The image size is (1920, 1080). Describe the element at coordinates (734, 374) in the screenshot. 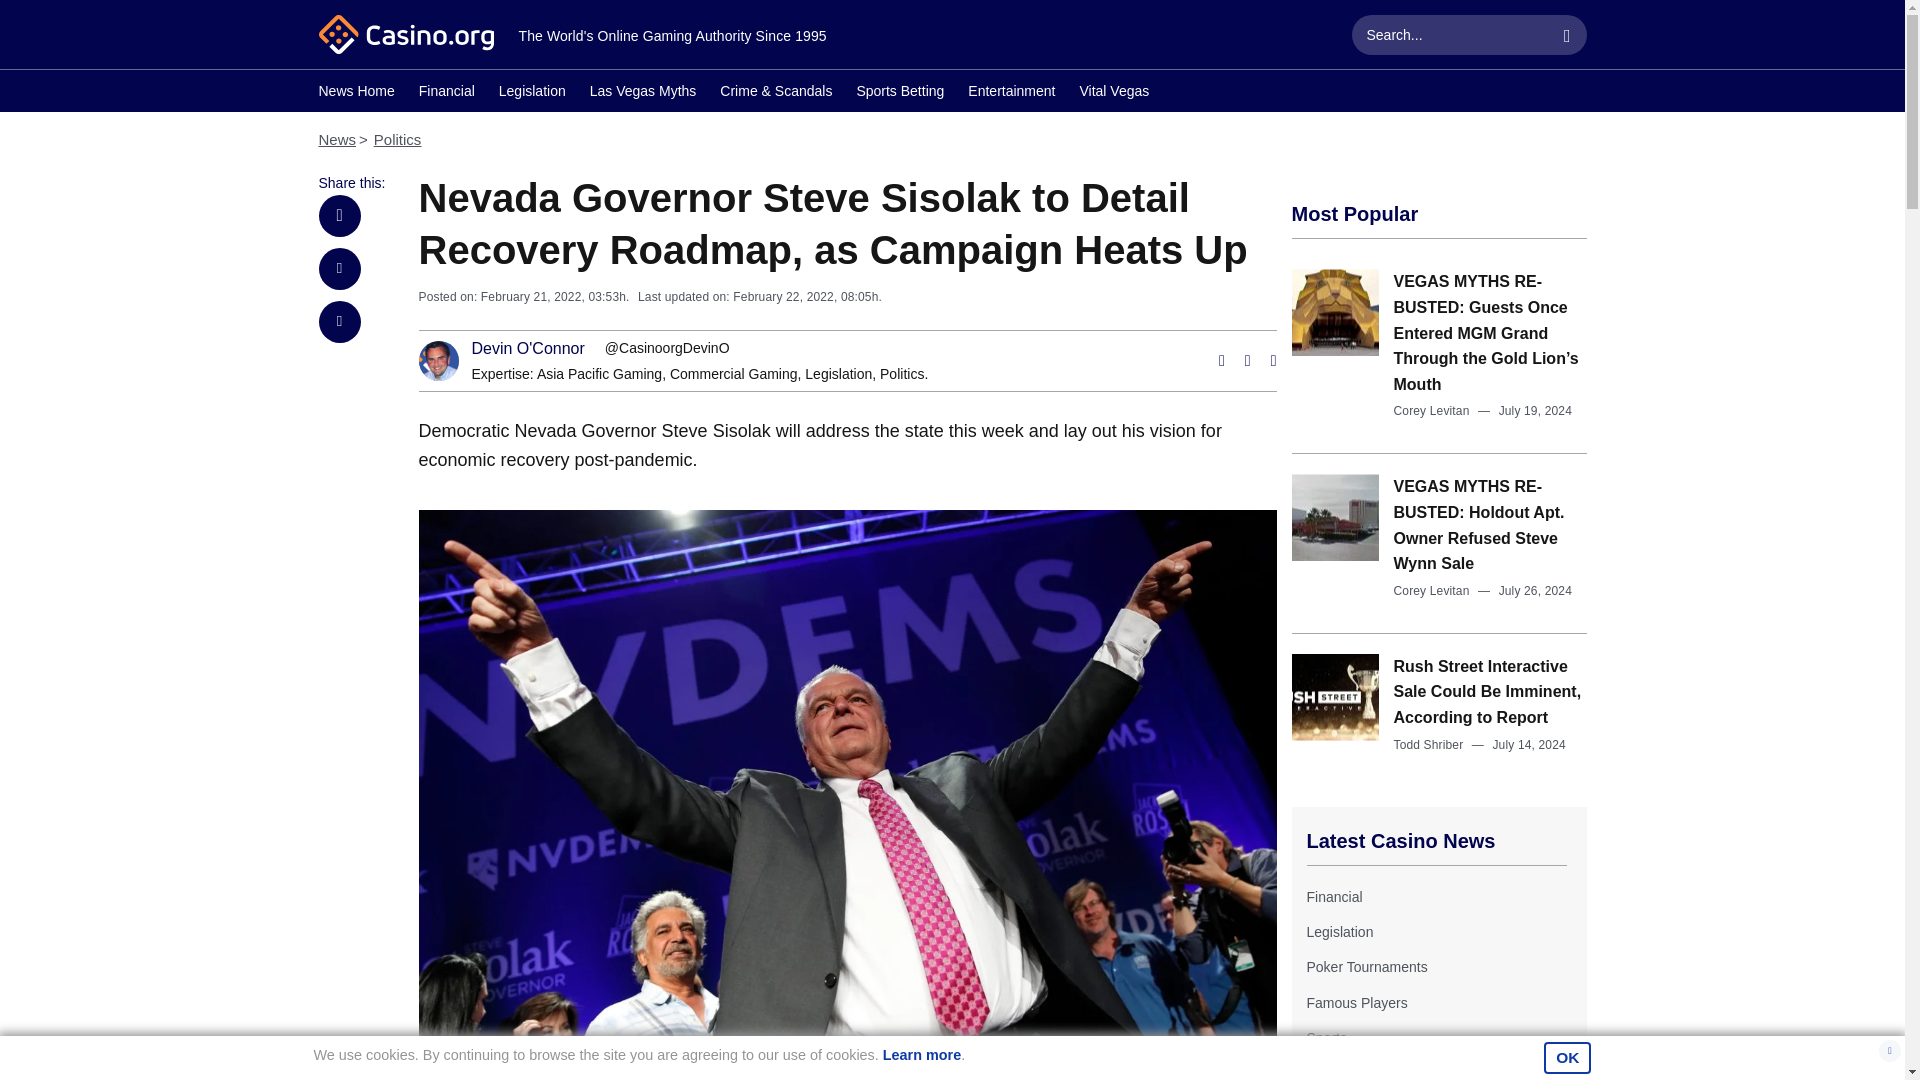

I see `Commercial Gaming` at that location.